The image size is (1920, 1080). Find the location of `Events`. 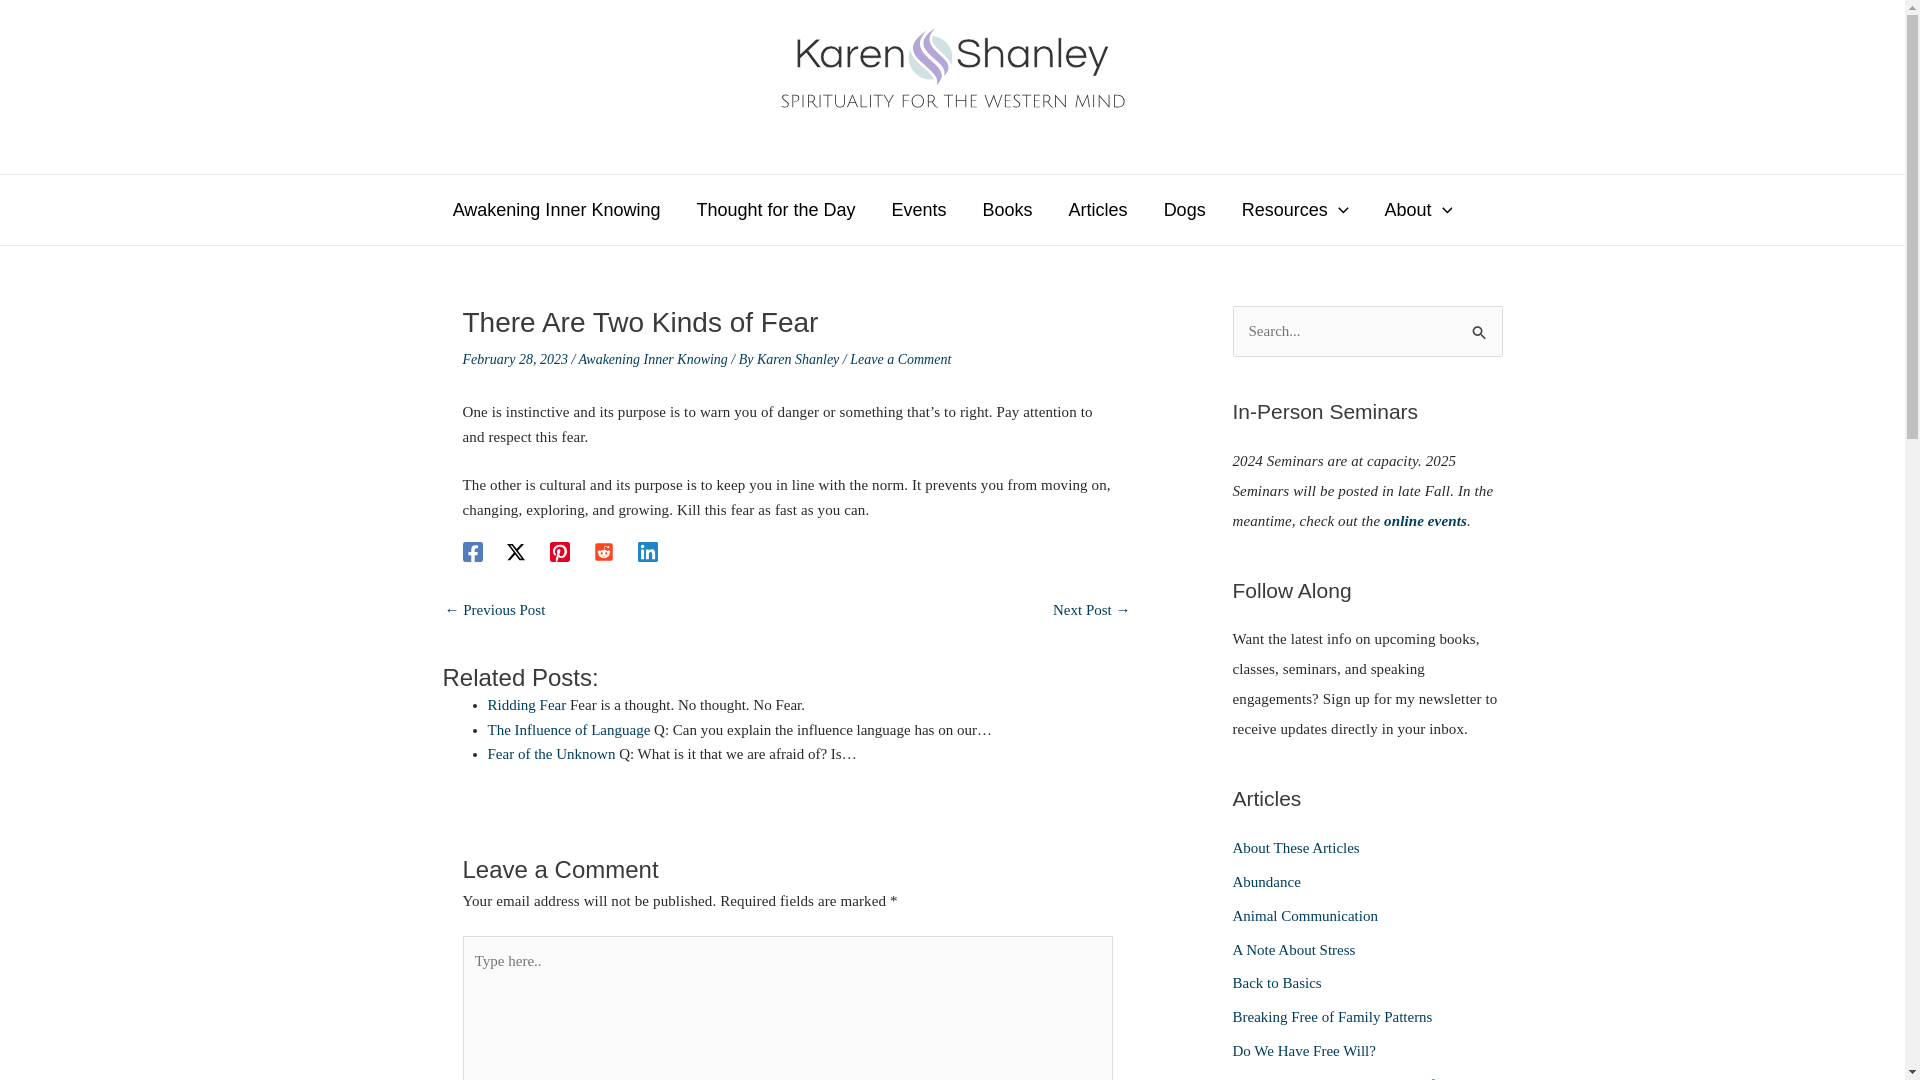

Events is located at coordinates (919, 210).